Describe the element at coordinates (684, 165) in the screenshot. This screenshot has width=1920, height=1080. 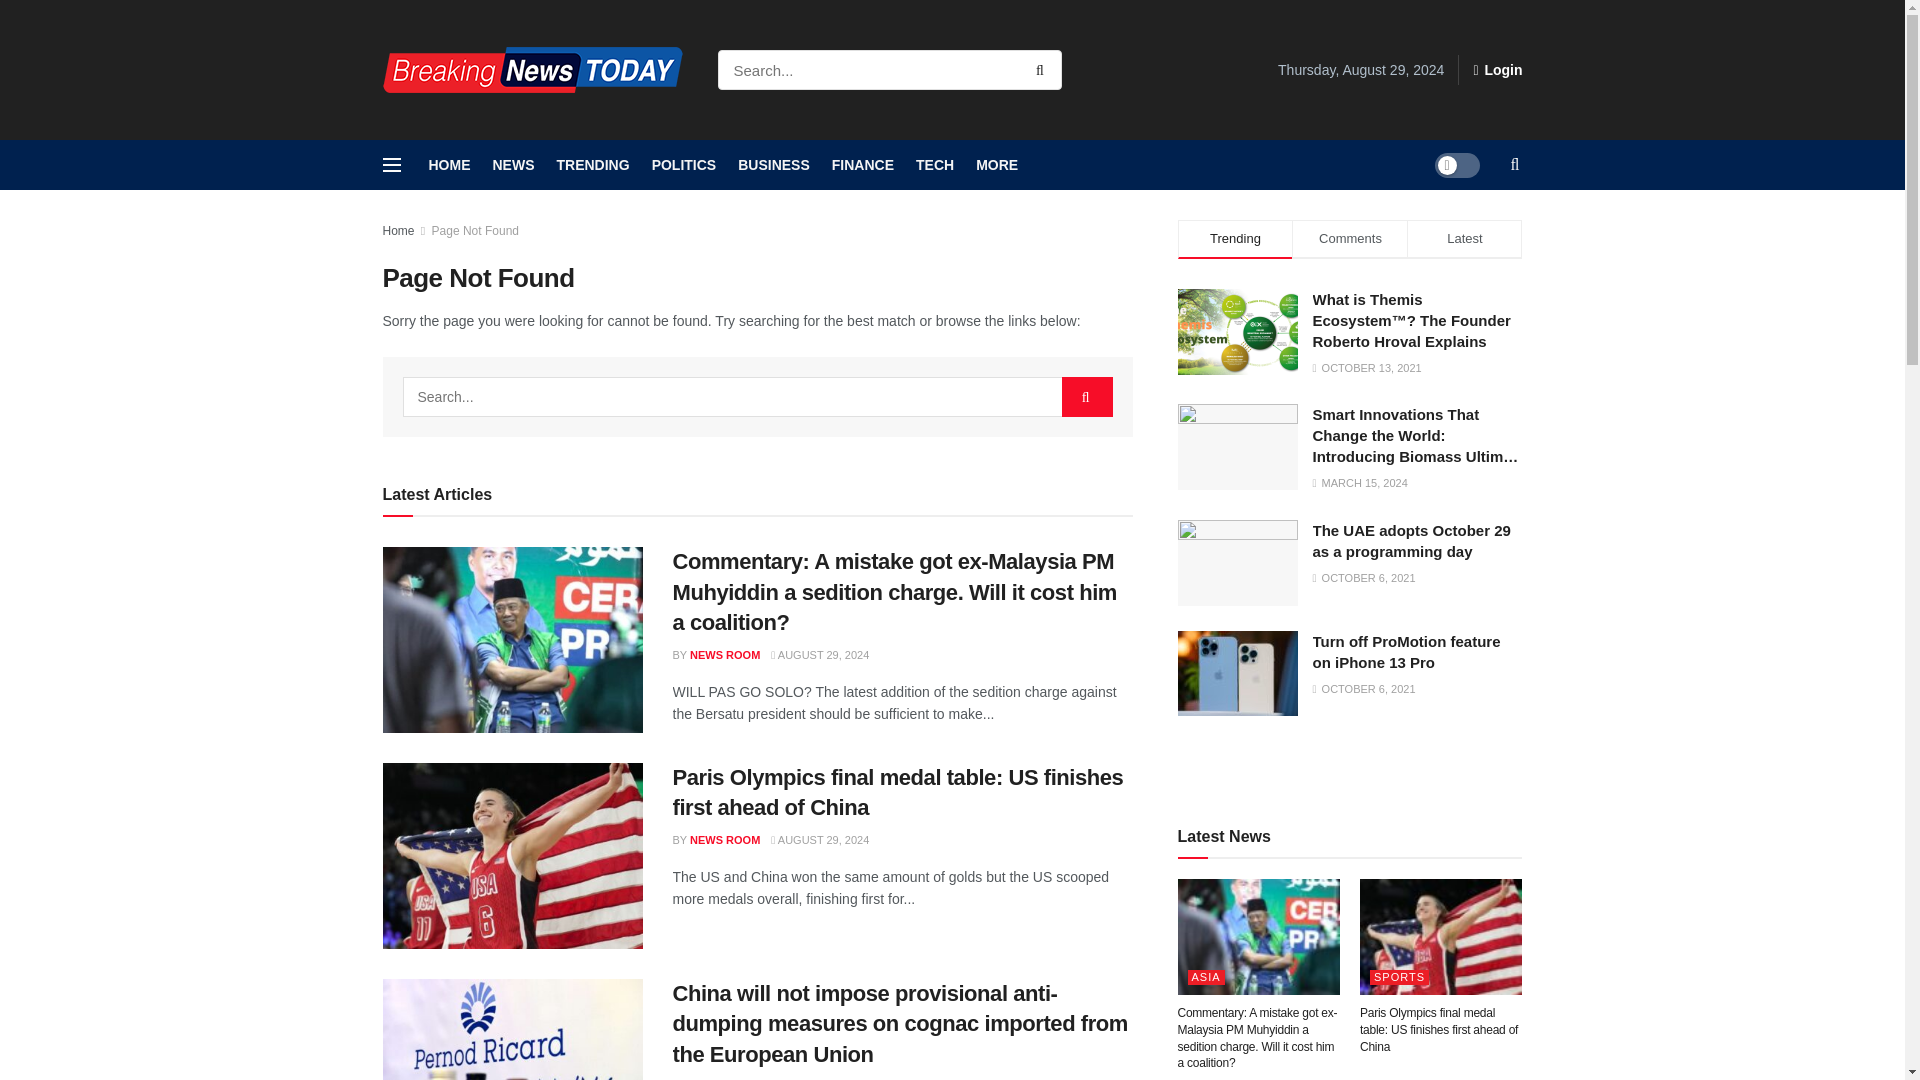
I see `POLITICS` at that location.